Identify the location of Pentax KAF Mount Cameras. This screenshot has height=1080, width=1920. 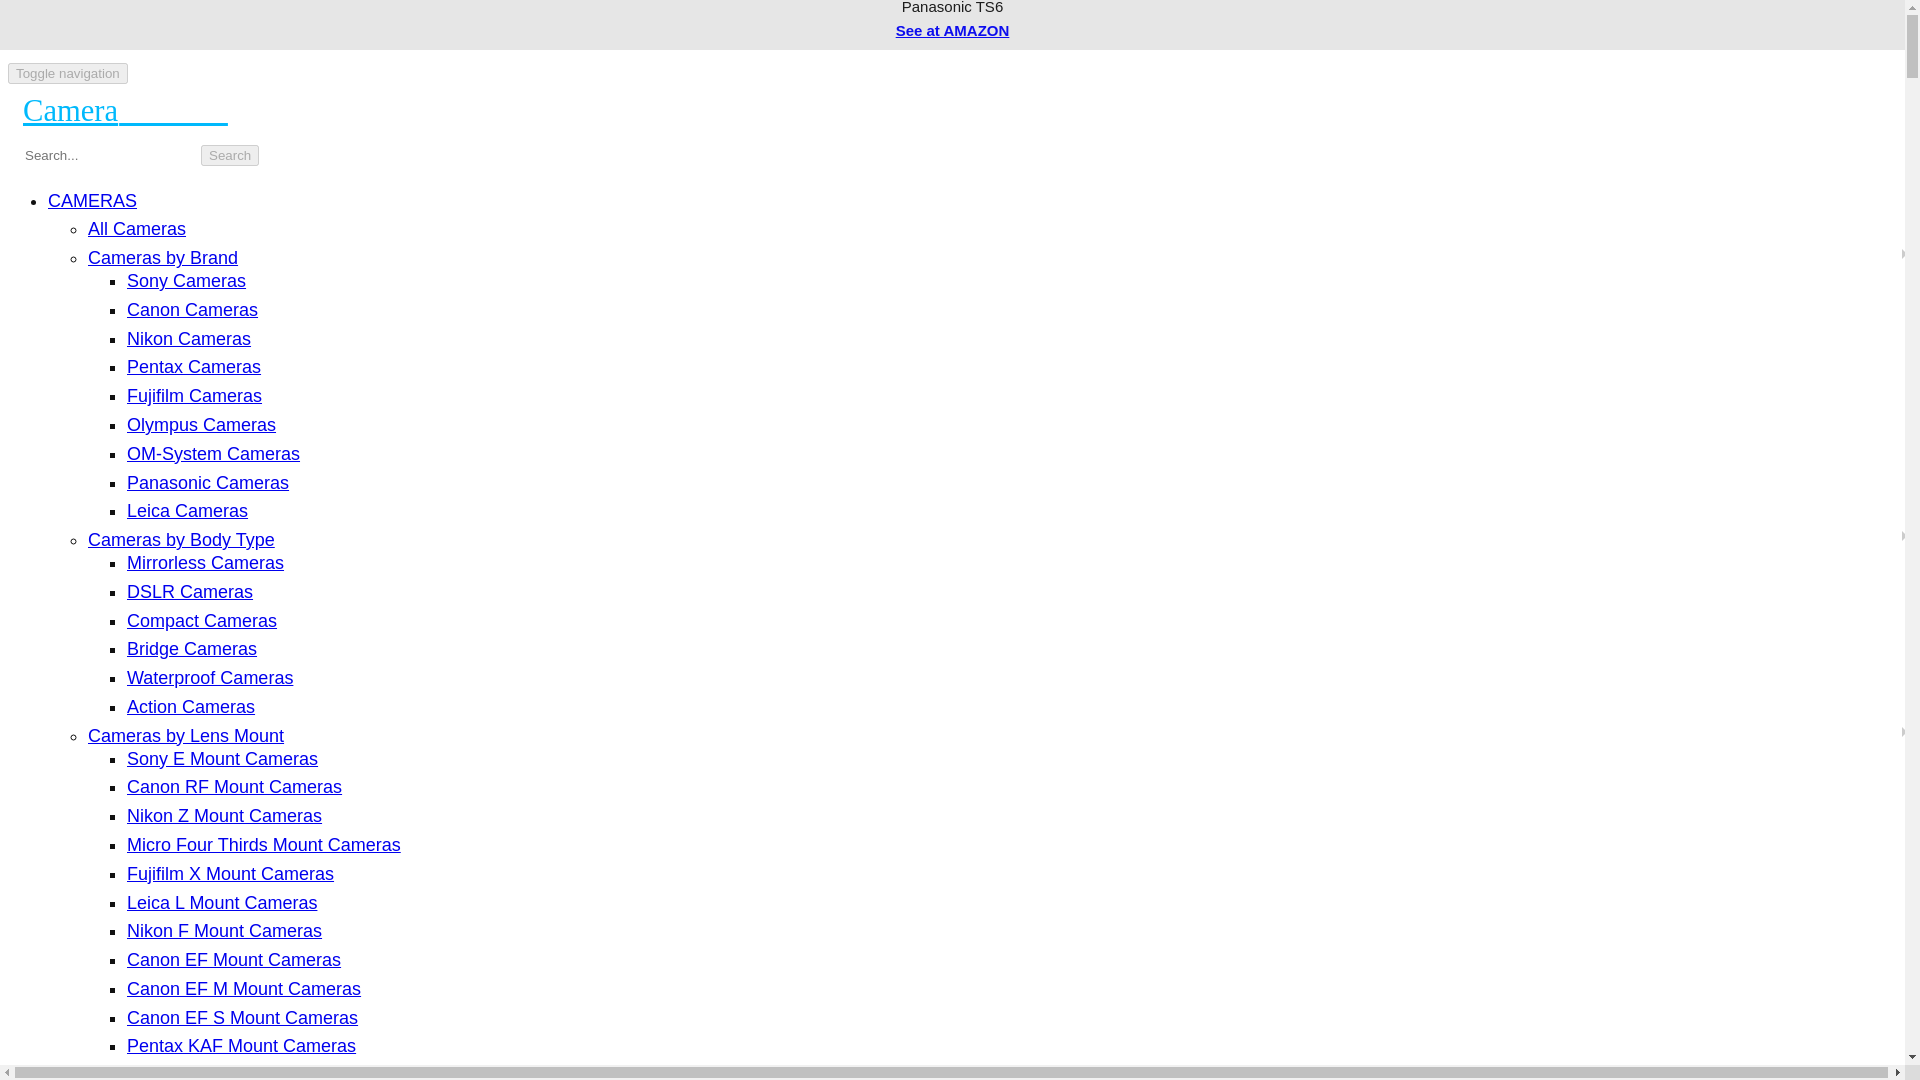
(240, 1046).